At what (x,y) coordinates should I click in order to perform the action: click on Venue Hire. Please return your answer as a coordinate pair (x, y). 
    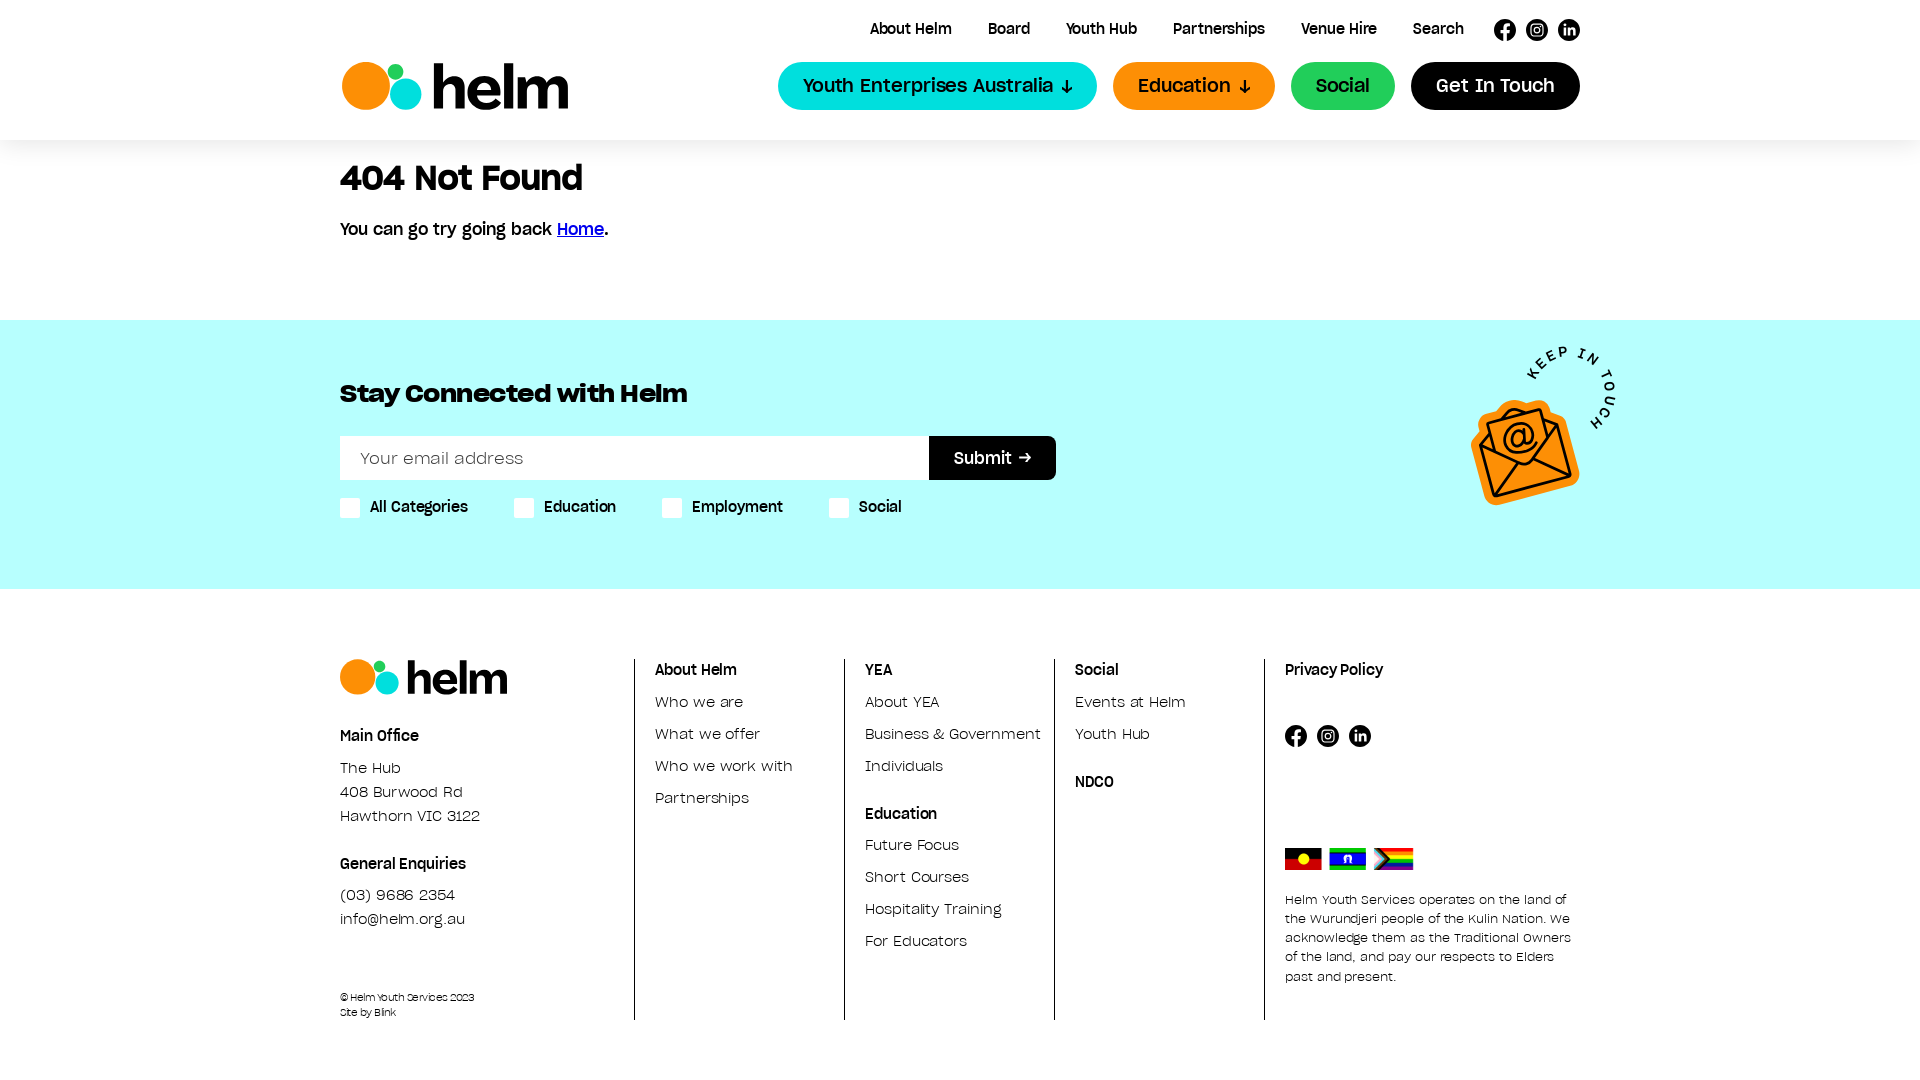
    Looking at the image, I should click on (1339, 29).